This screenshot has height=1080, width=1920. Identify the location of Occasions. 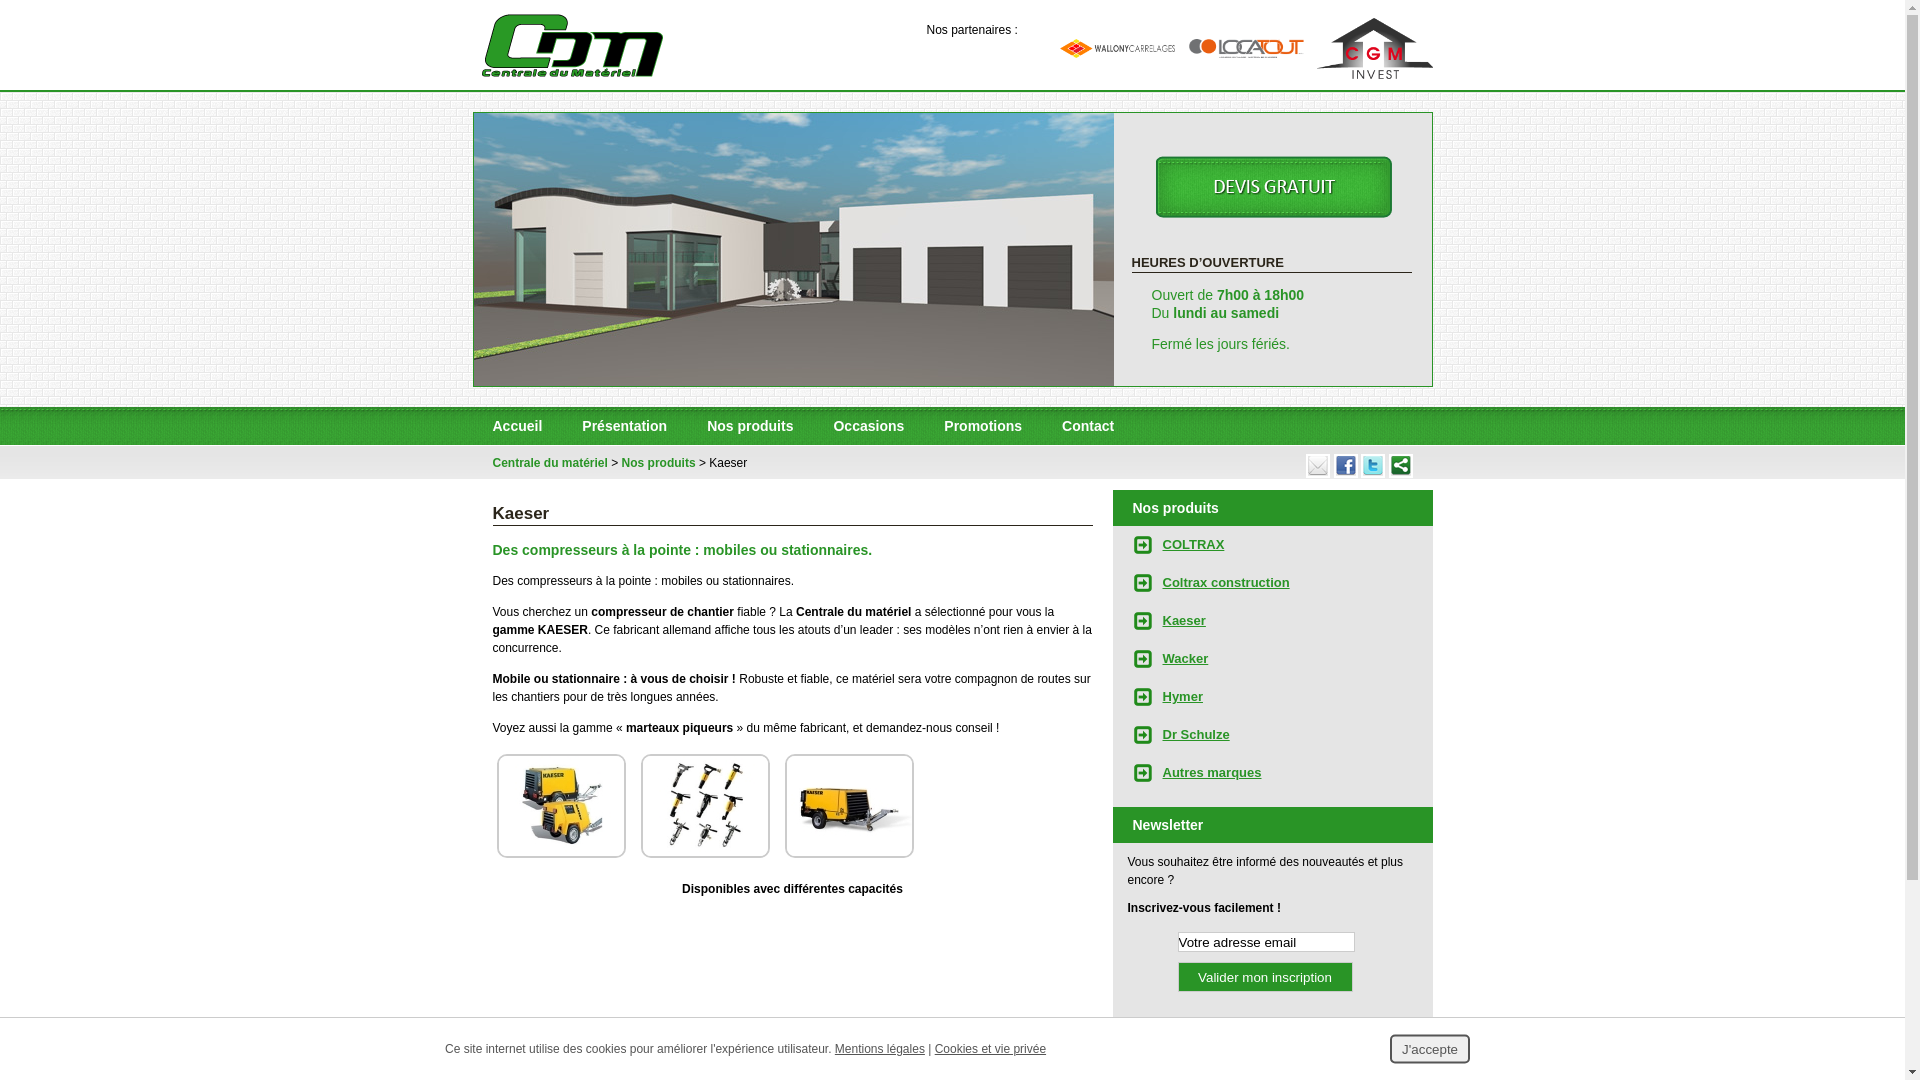
(868, 426).